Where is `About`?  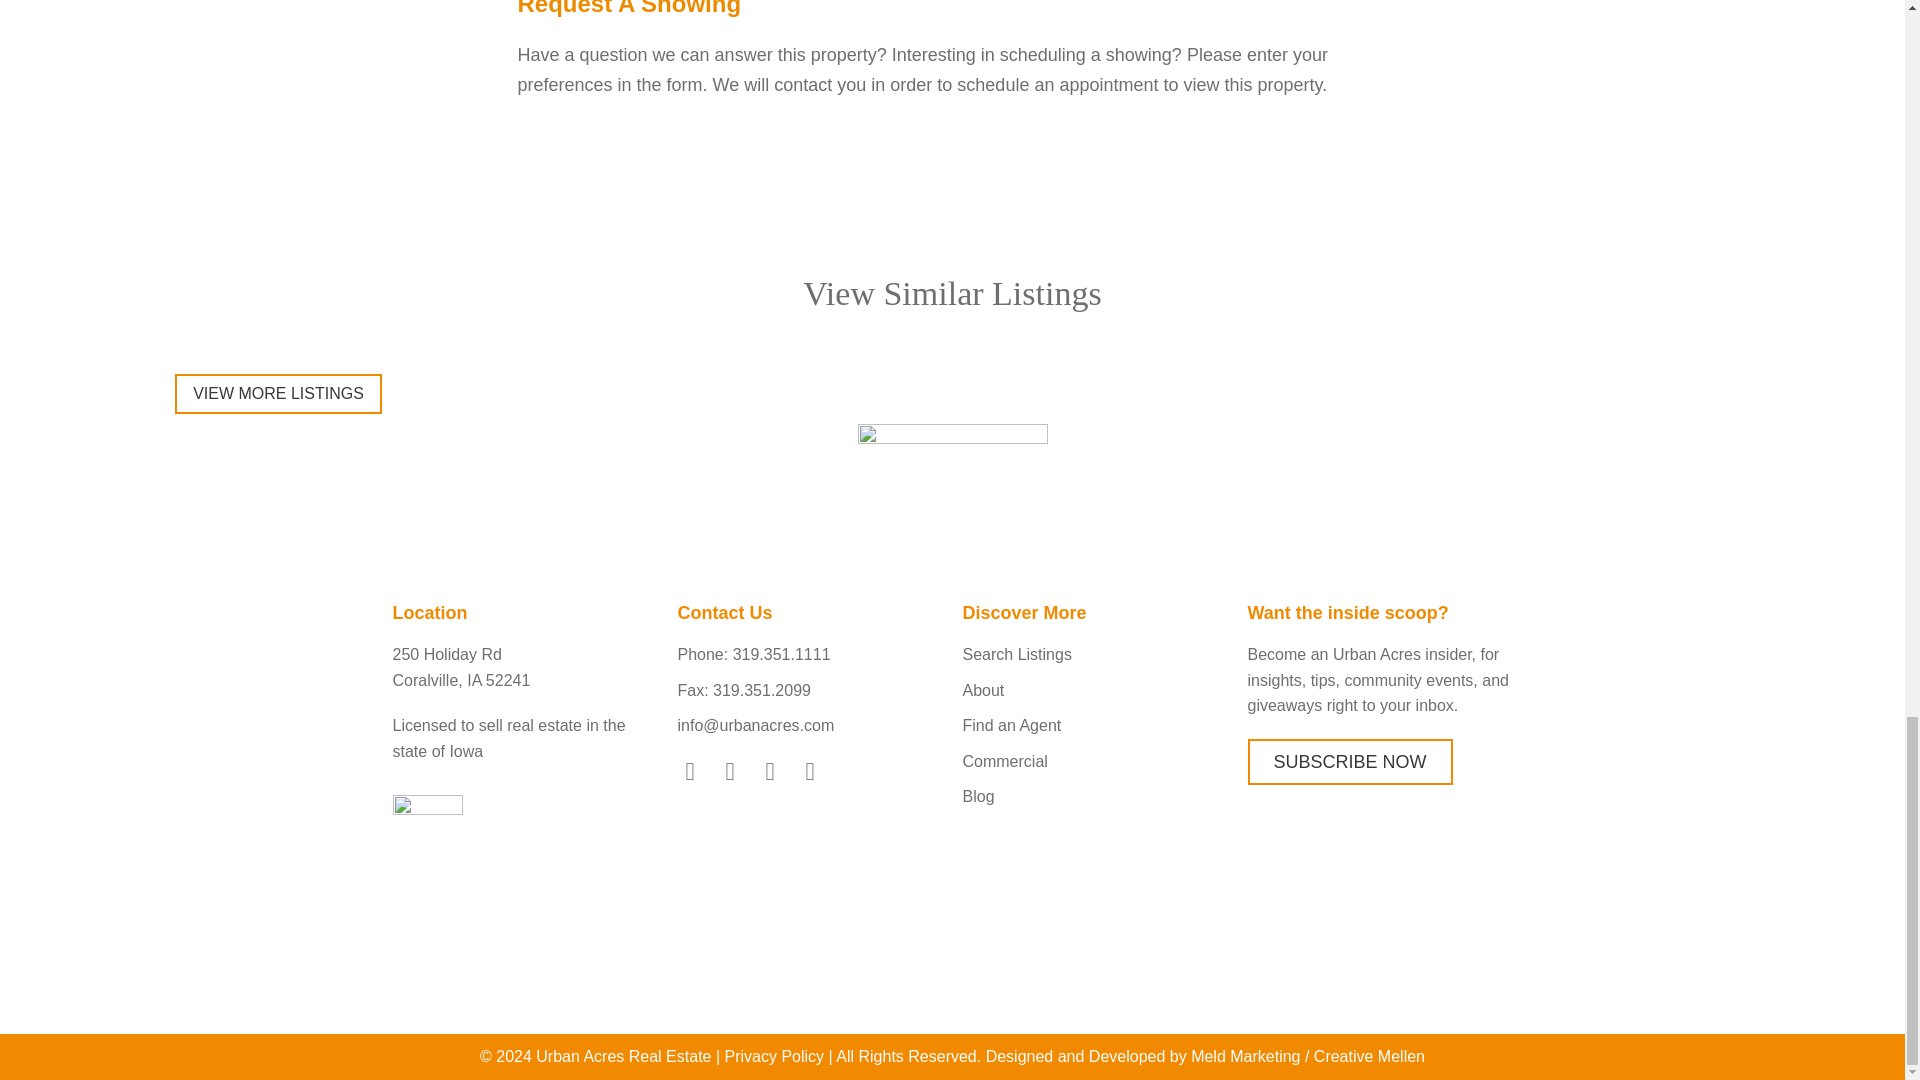 About is located at coordinates (1094, 691).